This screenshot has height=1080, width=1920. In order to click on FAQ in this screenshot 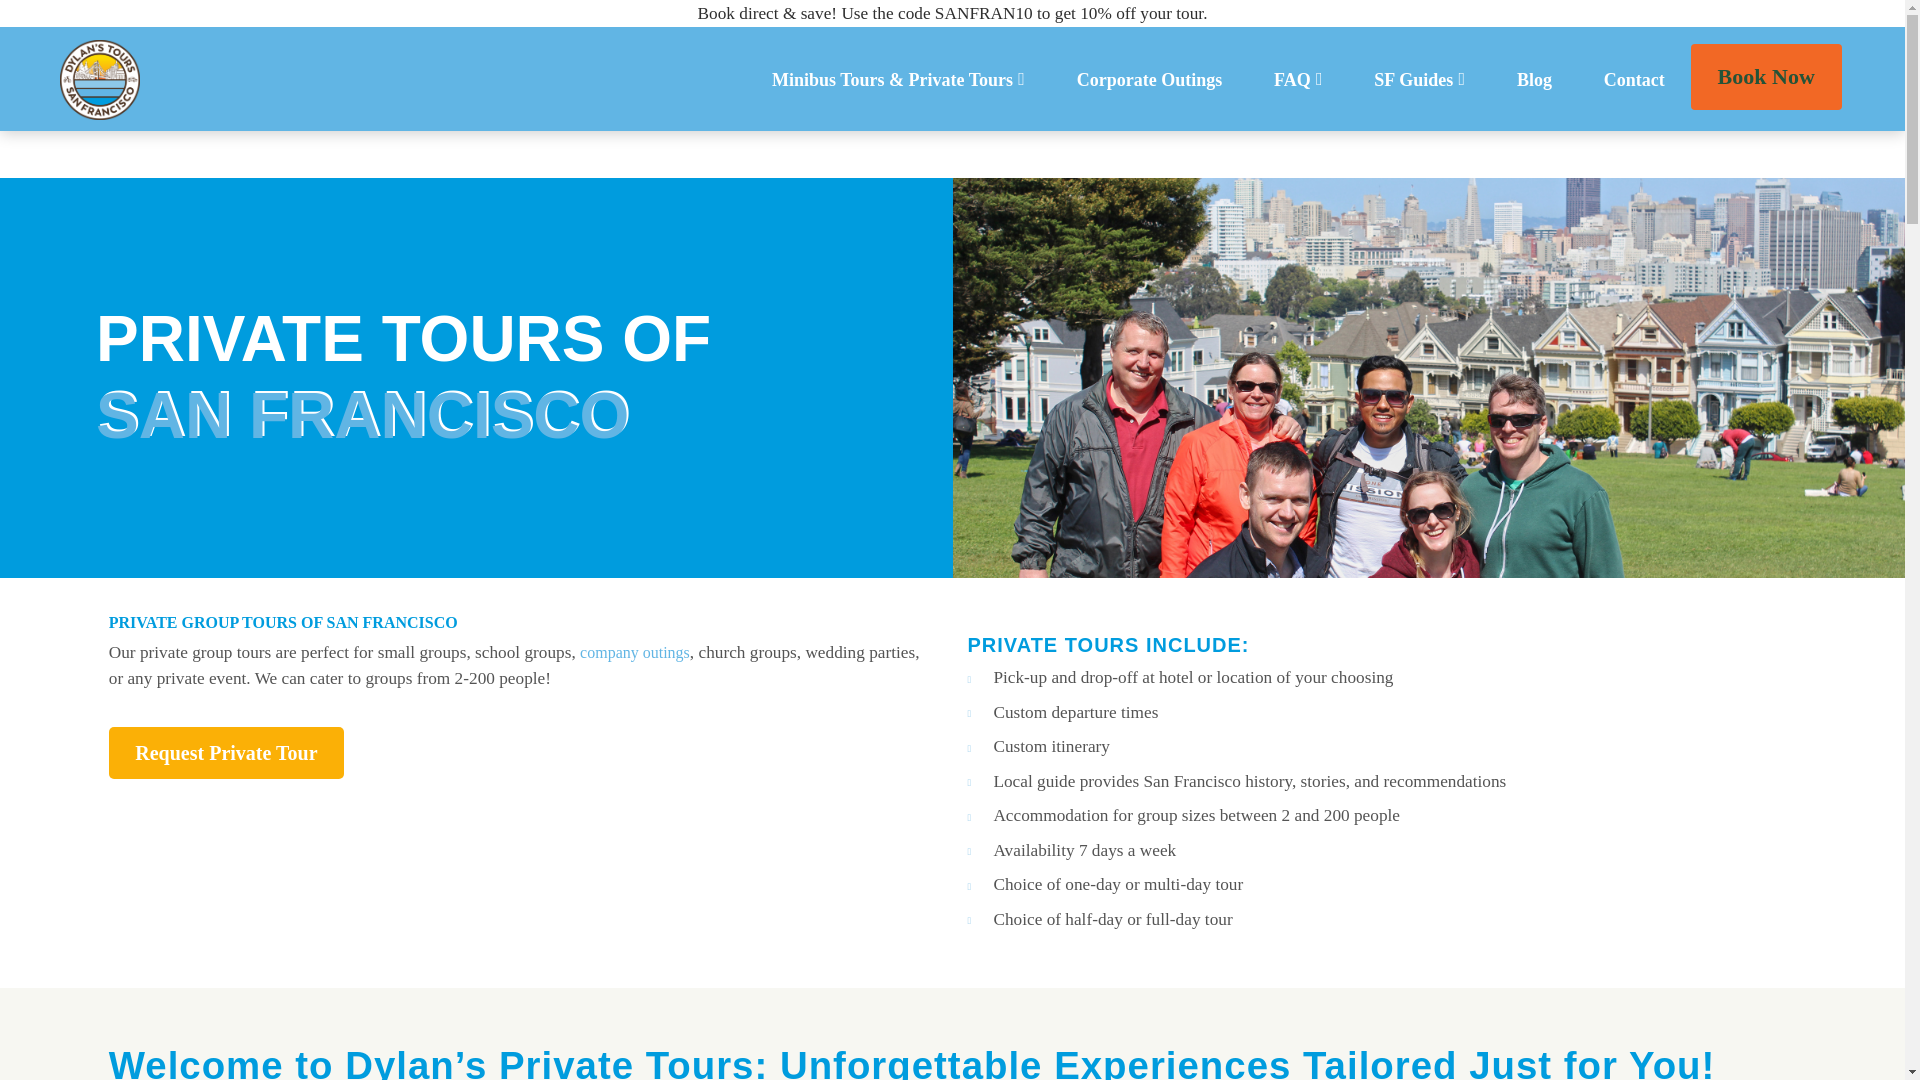, I will do `click(1298, 80)`.